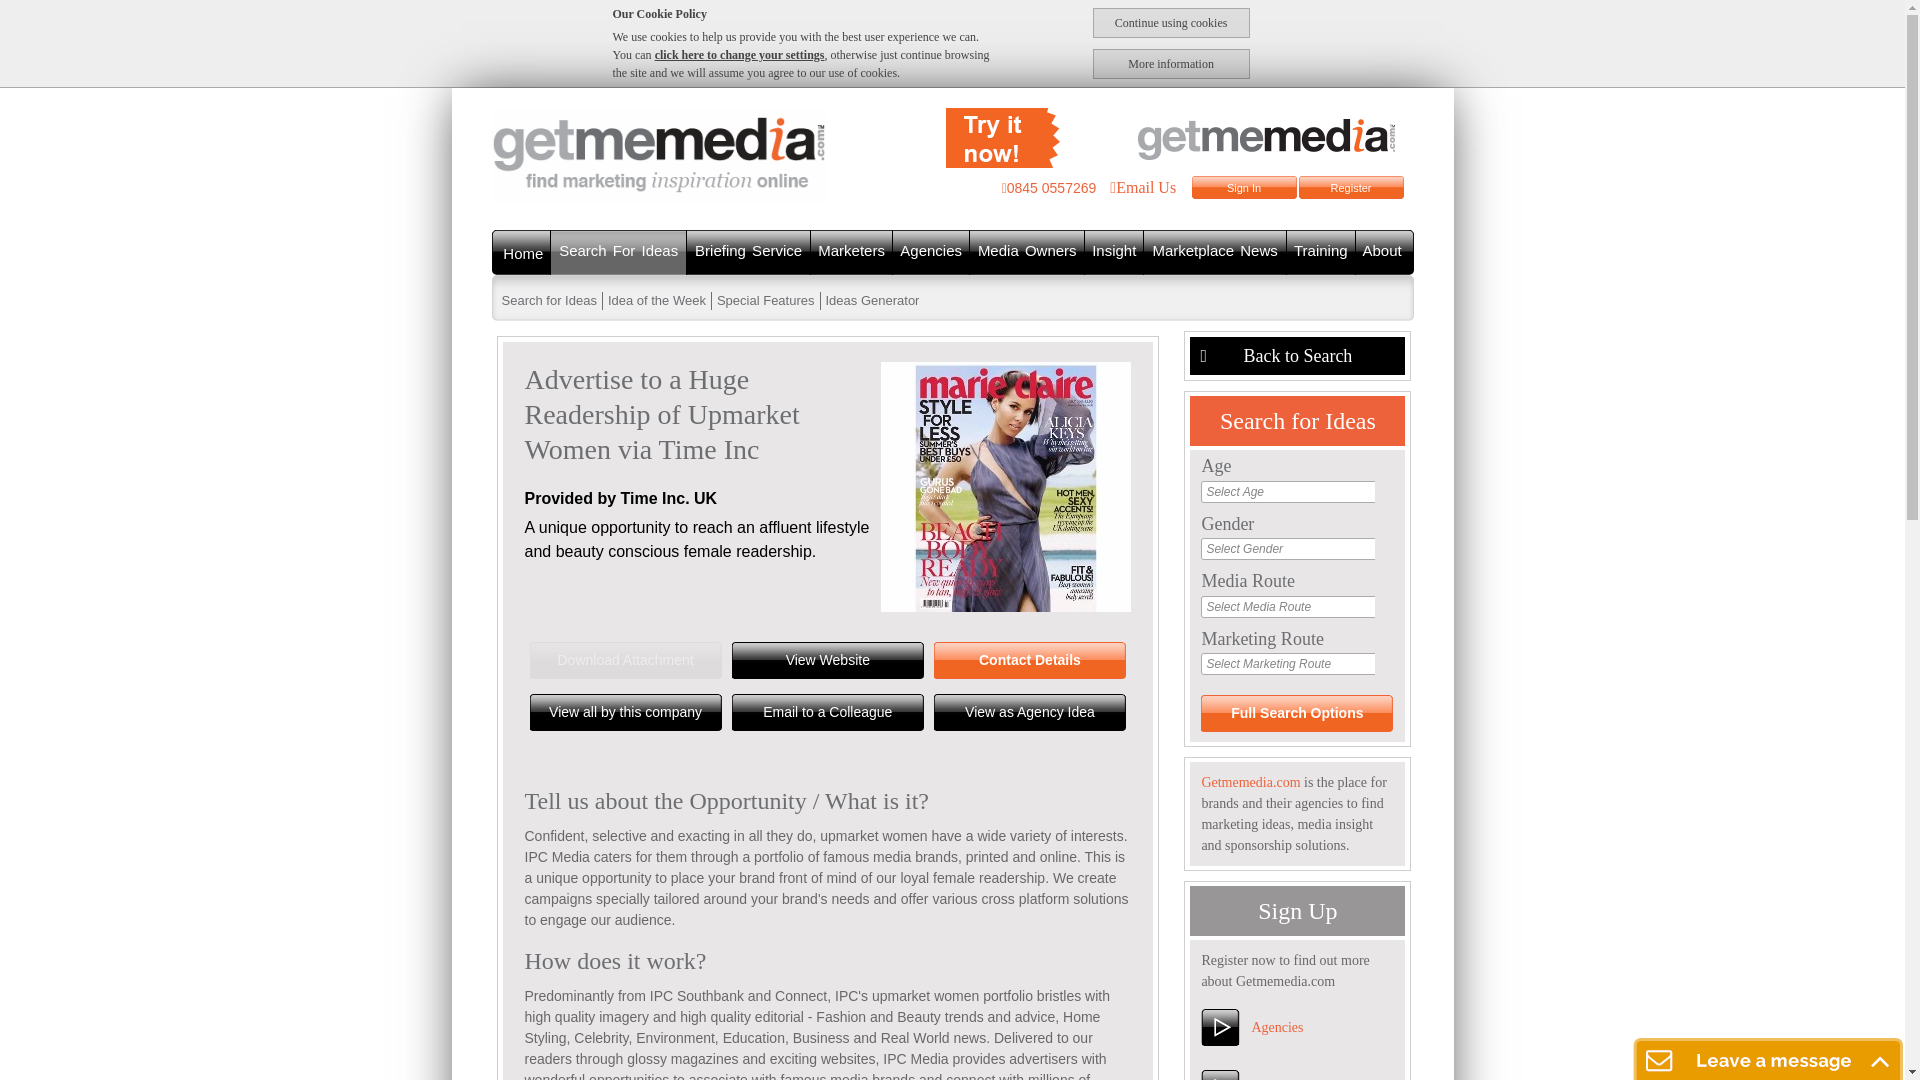  What do you see at coordinates (1180, 138) in the screenshot?
I see `GetMeMedia` at bounding box center [1180, 138].